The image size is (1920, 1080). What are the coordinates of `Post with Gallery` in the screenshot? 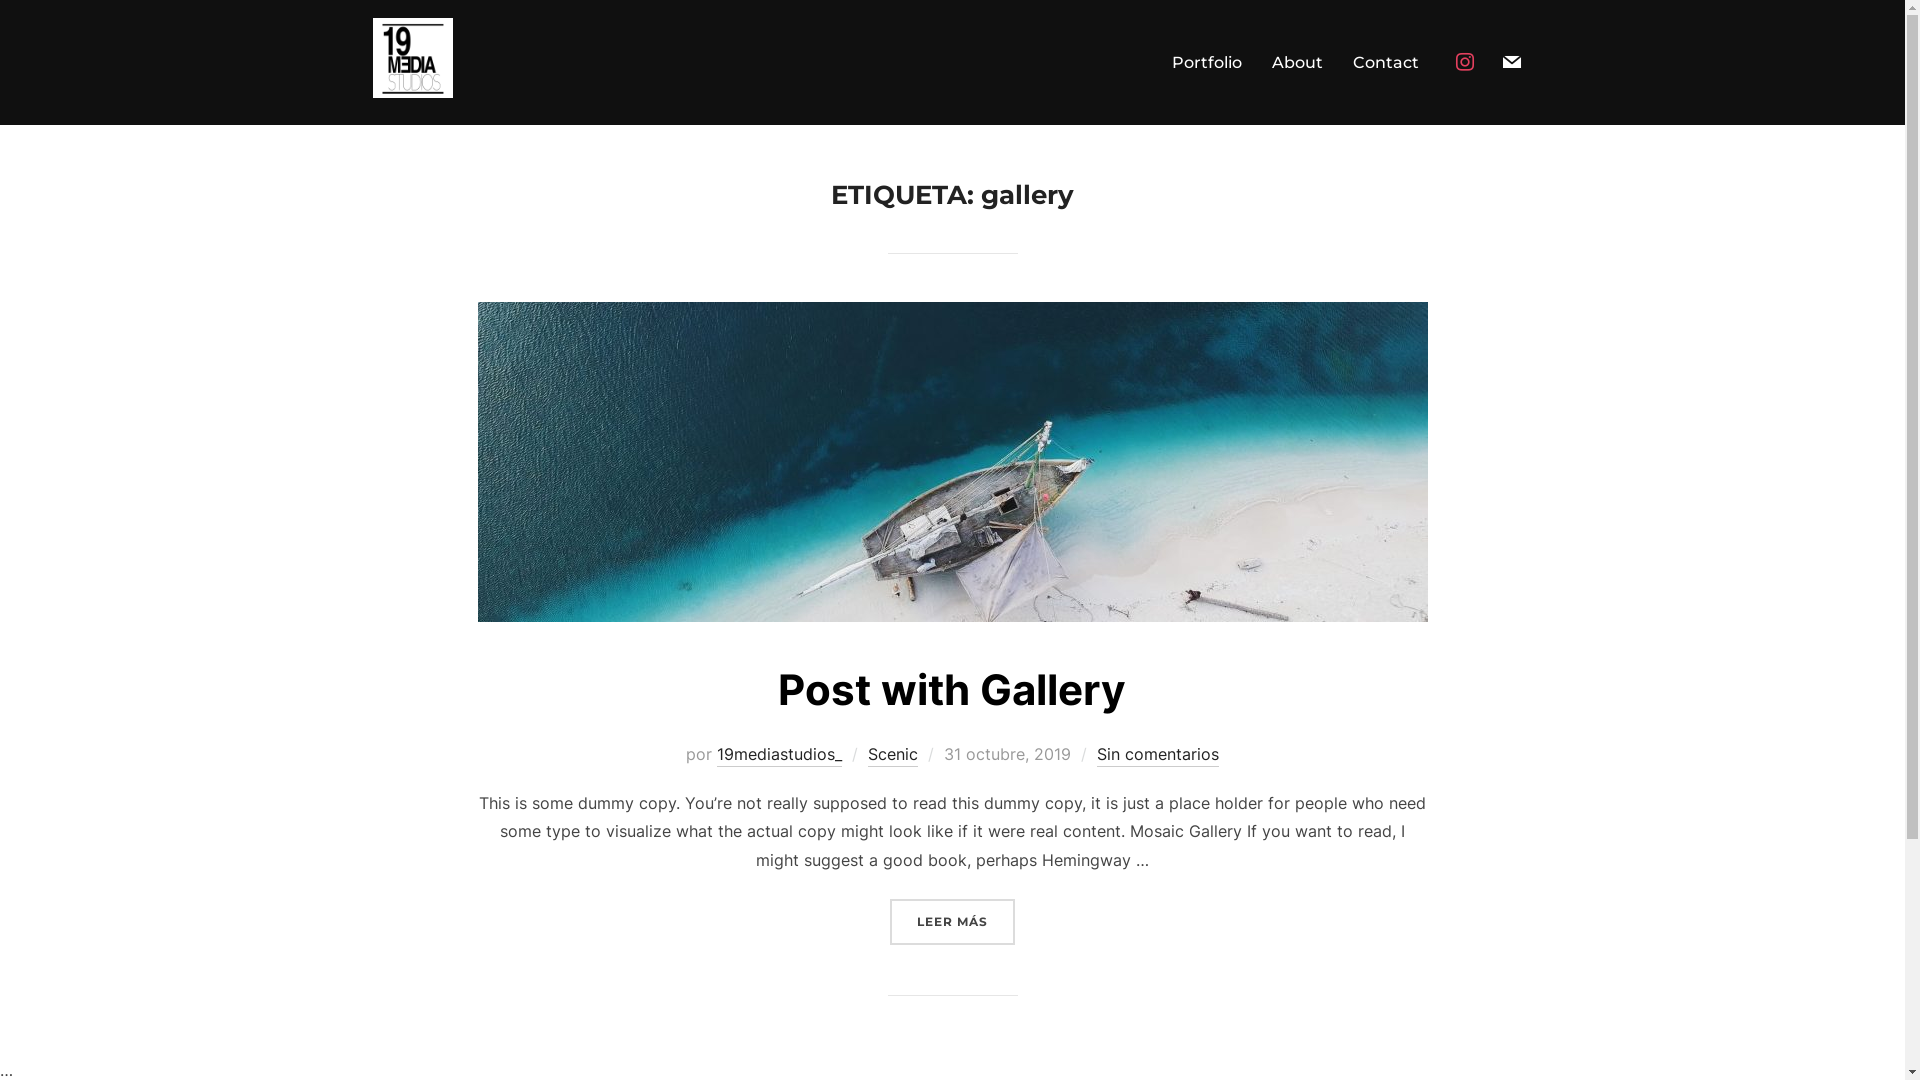 It's located at (952, 690).